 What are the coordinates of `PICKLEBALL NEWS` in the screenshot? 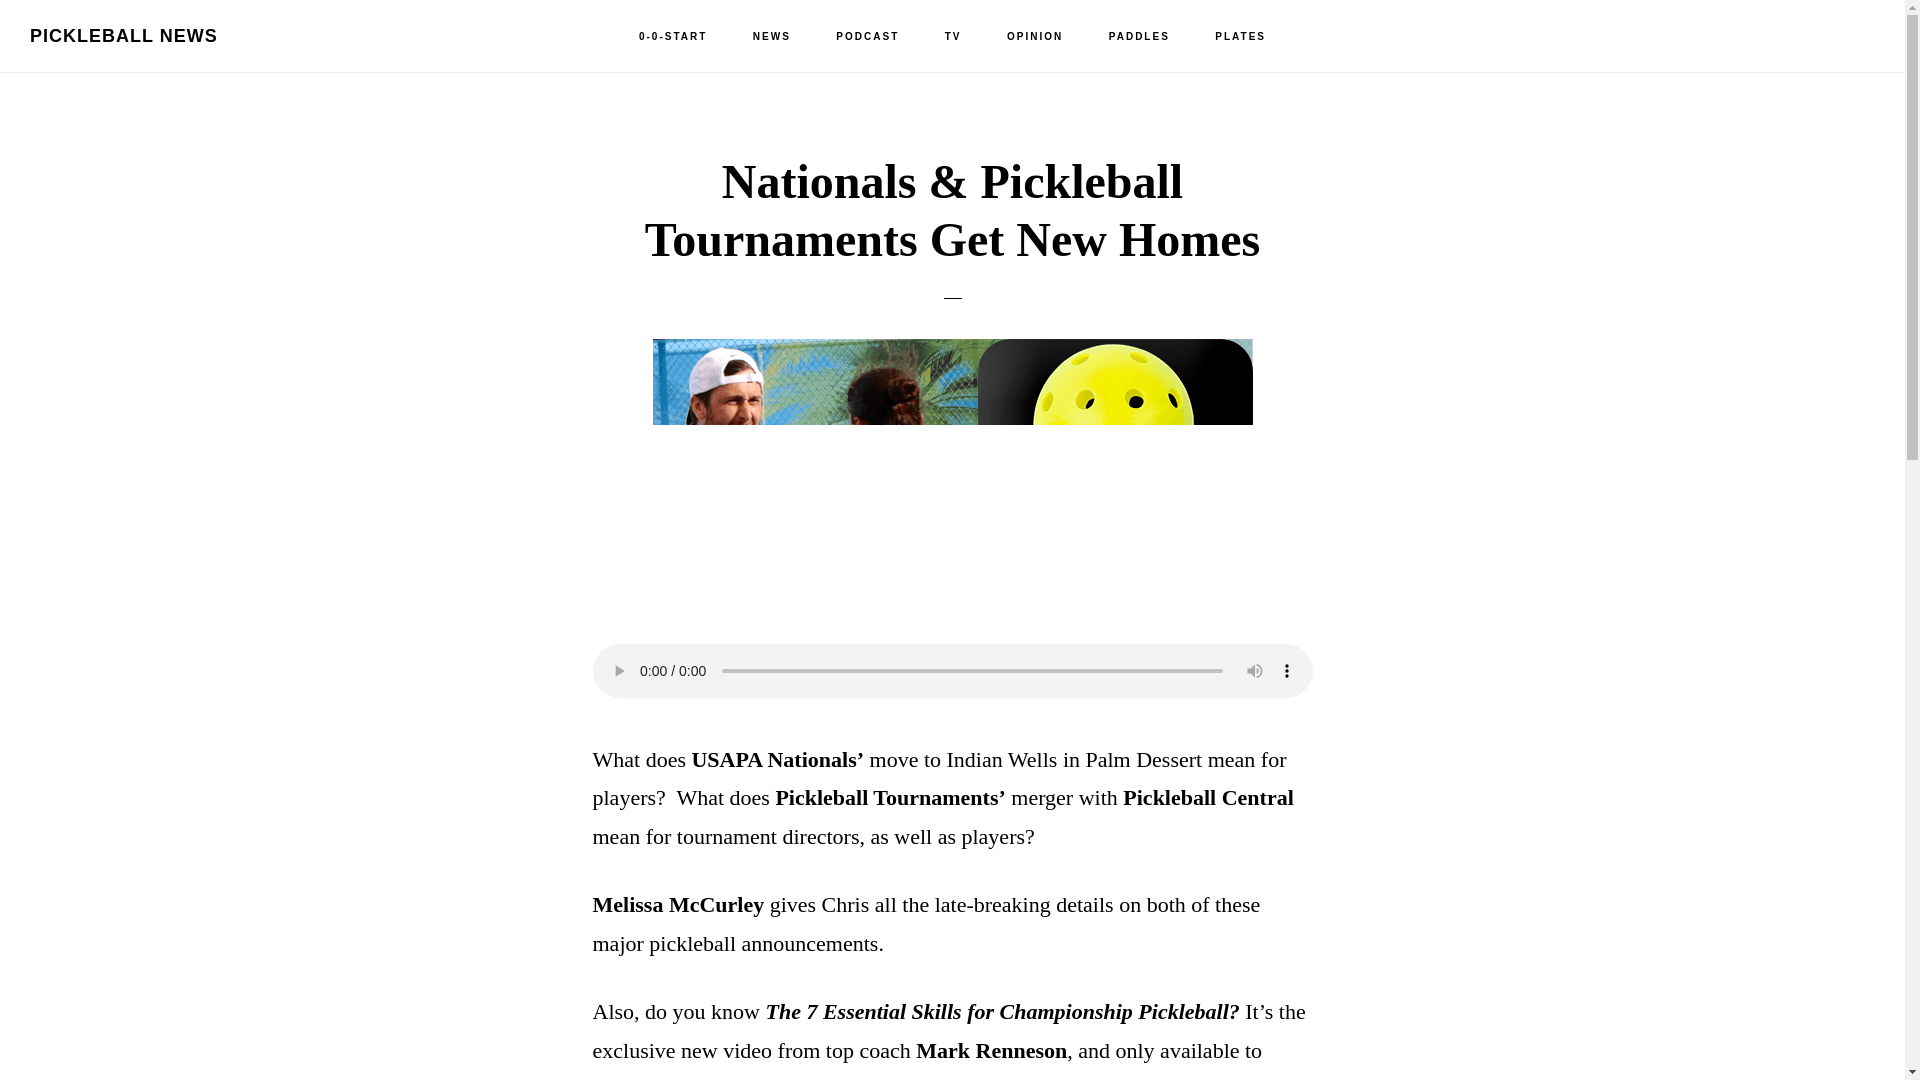 It's located at (124, 36).